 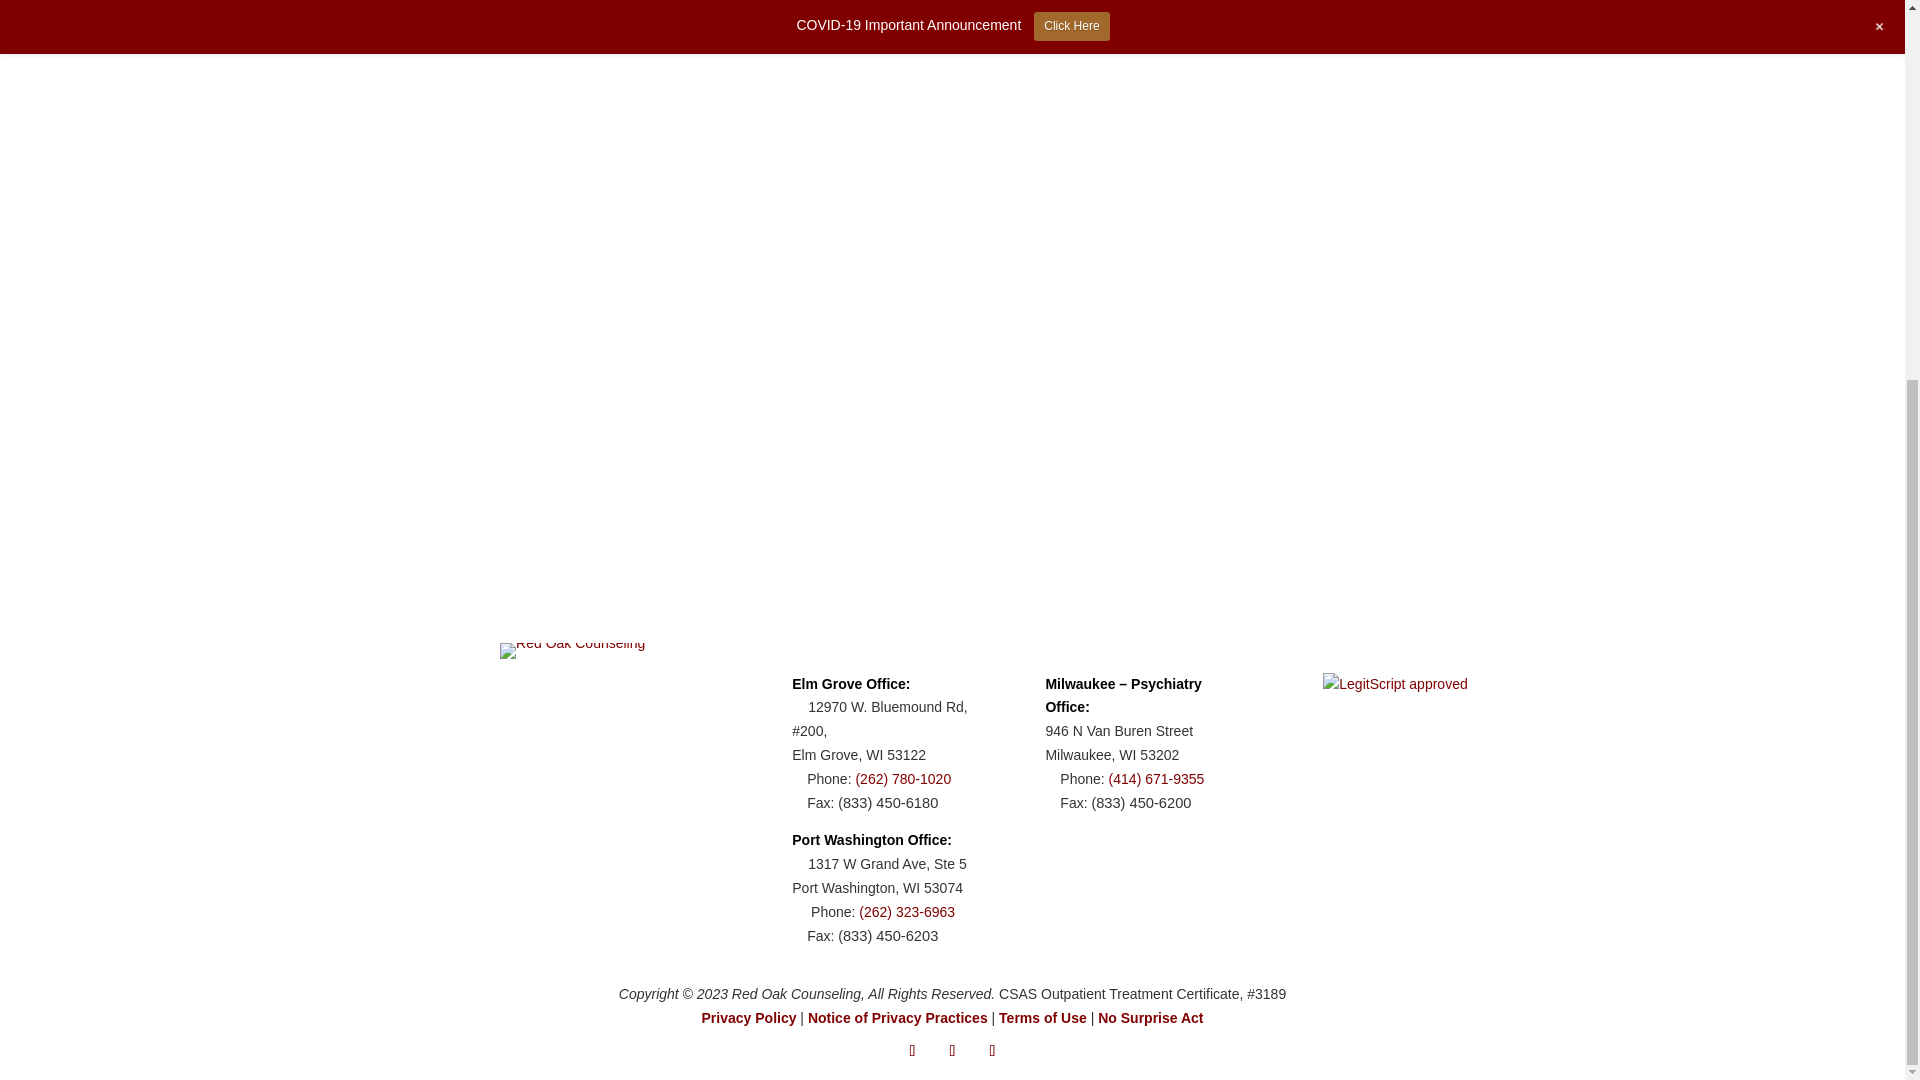 What do you see at coordinates (1394, 684) in the screenshot?
I see `Verify LegitScript Approval` at bounding box center [1394, 684].